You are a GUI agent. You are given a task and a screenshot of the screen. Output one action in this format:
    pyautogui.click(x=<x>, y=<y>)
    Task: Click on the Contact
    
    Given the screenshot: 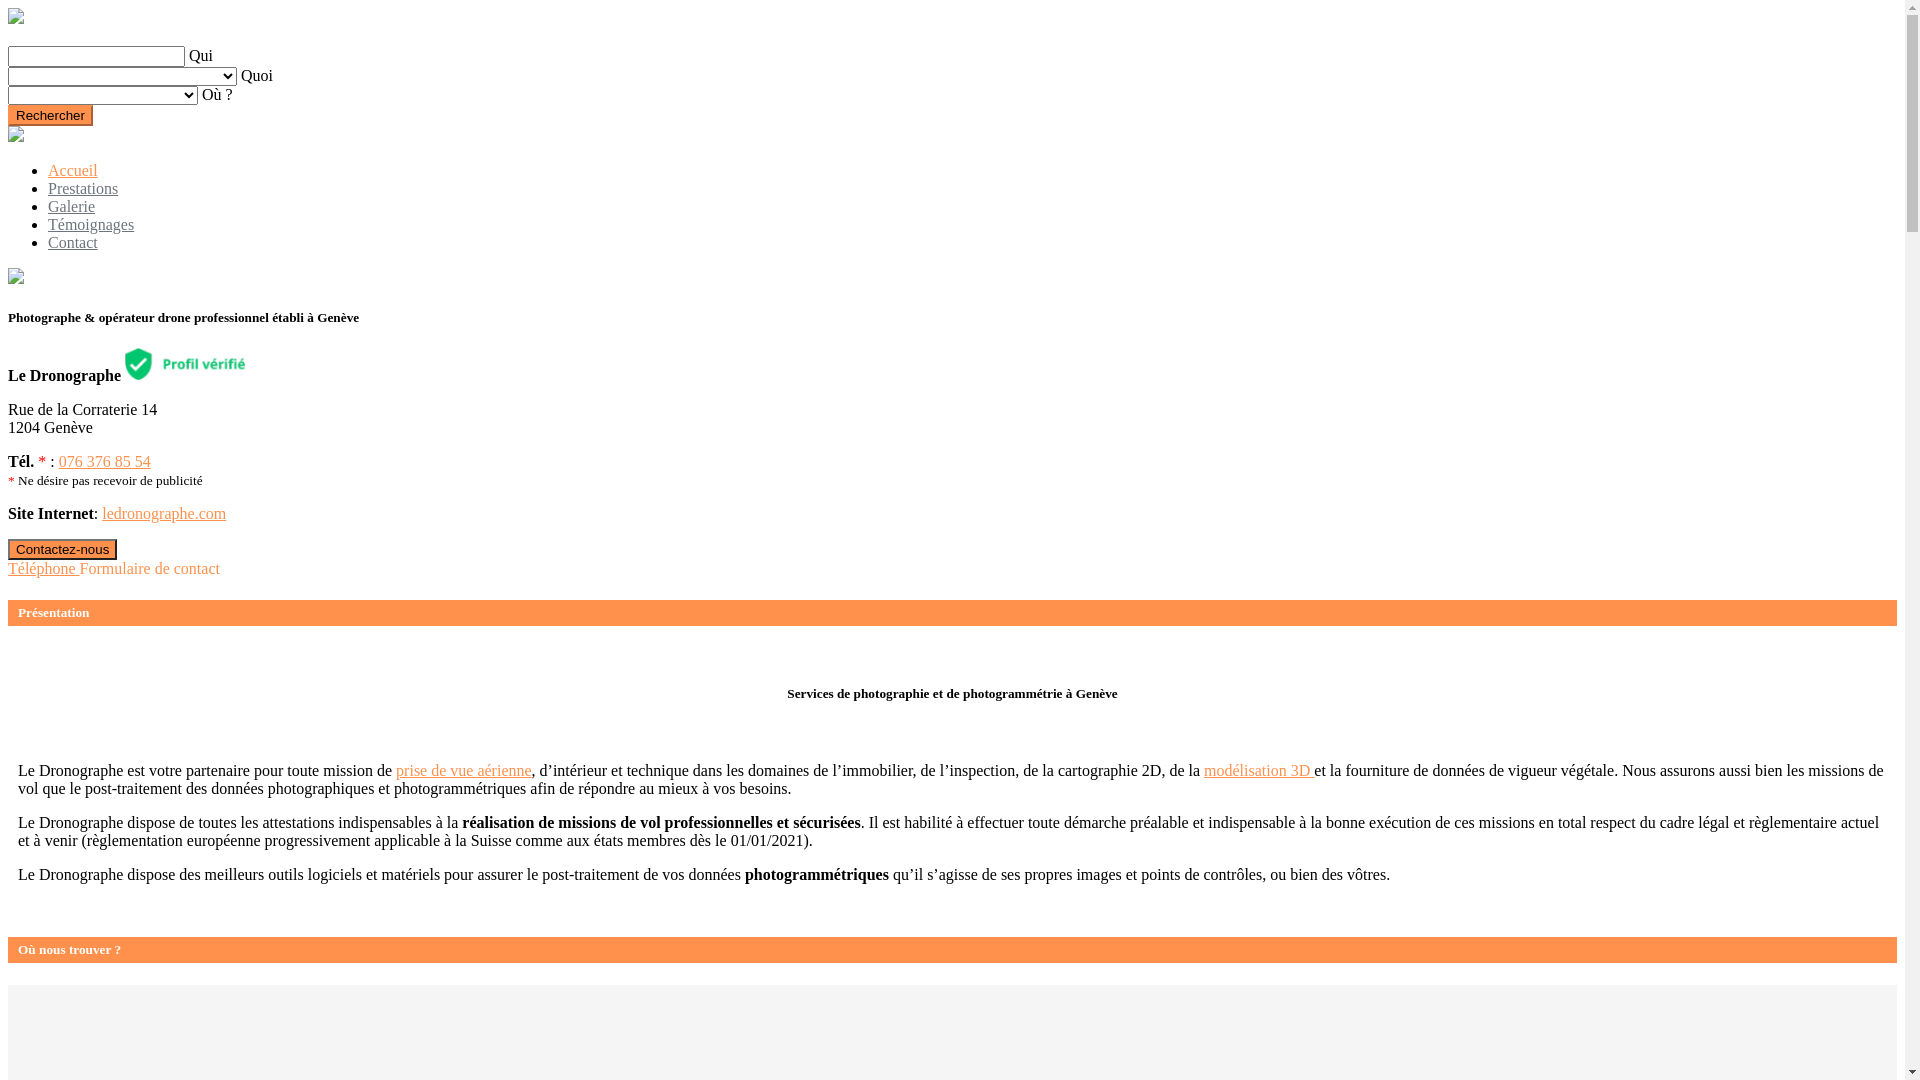 What is the action you would take?
    pyautogui.click(x=73, y=242)
    